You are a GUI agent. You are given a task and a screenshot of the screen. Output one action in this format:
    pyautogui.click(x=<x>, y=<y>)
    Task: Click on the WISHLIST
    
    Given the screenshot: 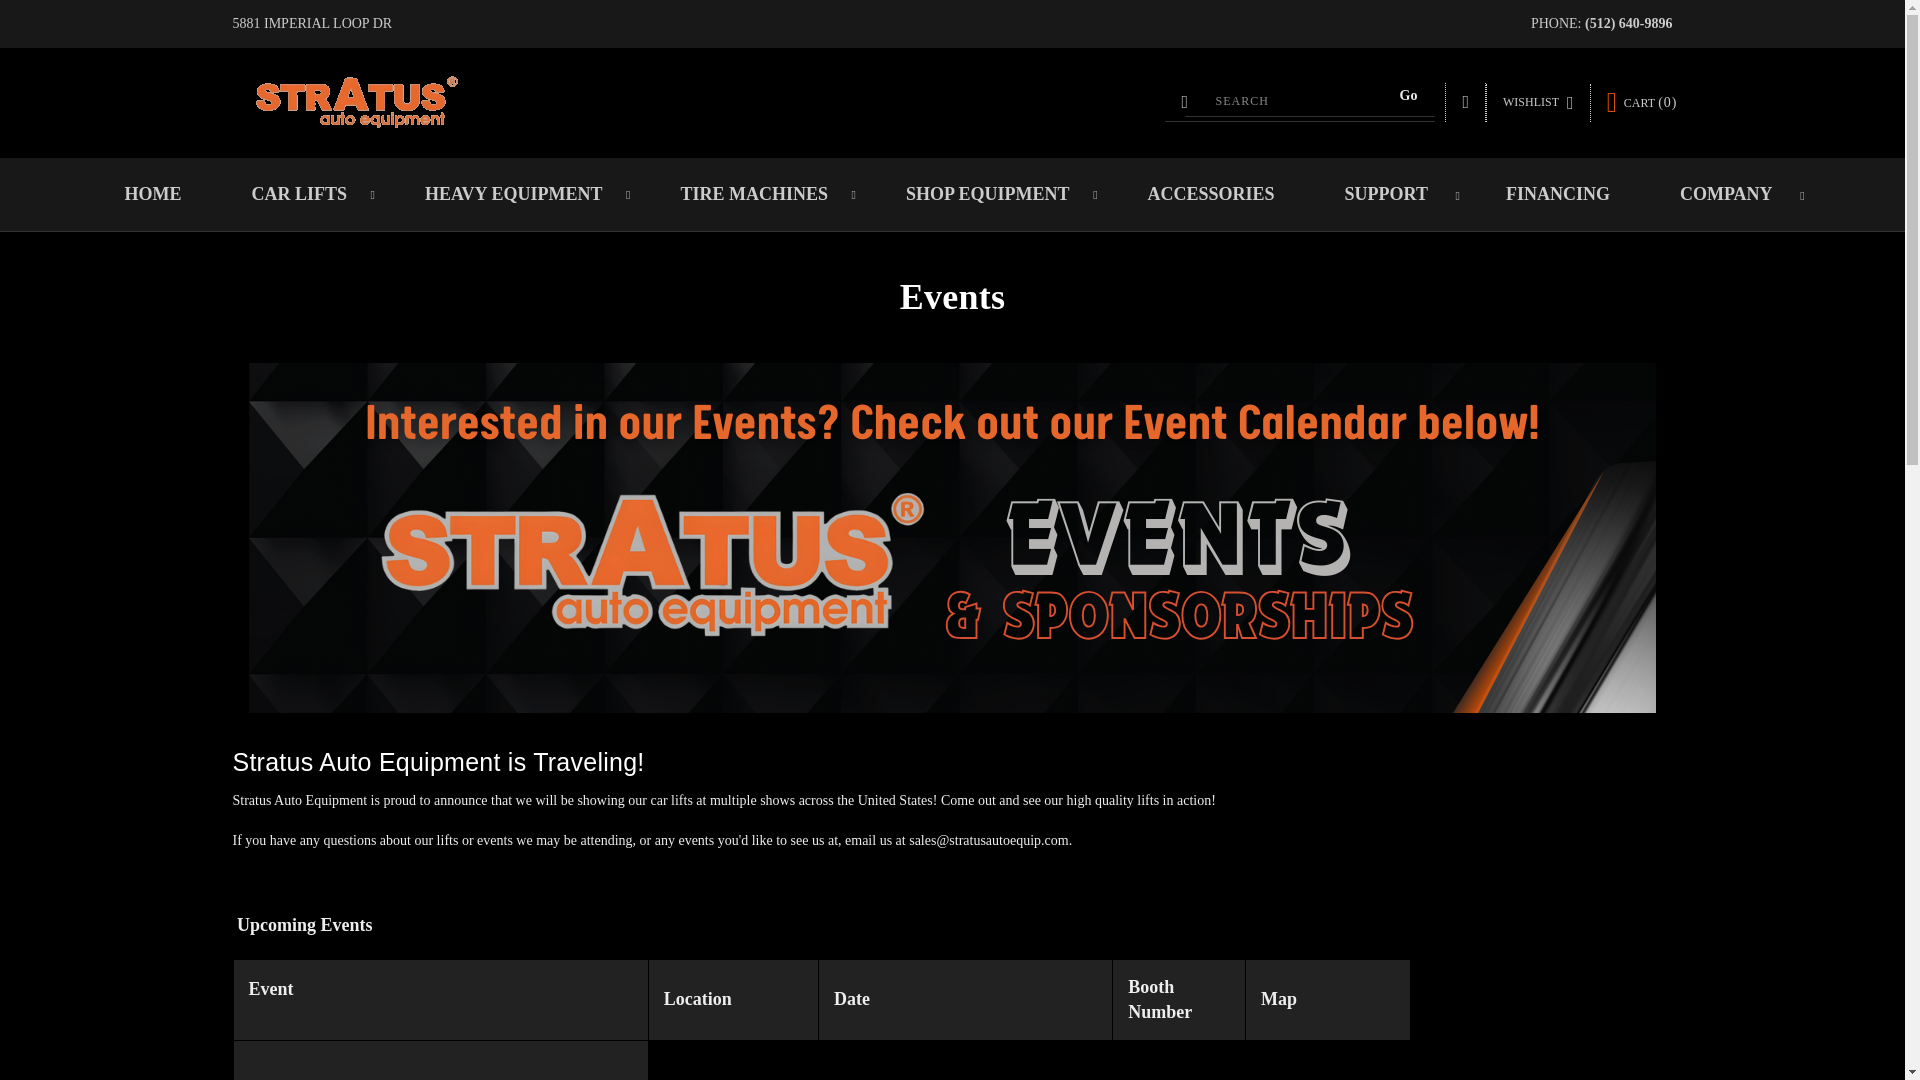 What is the action you would take?
    pyautogui.click(x=1538, y=103)
    